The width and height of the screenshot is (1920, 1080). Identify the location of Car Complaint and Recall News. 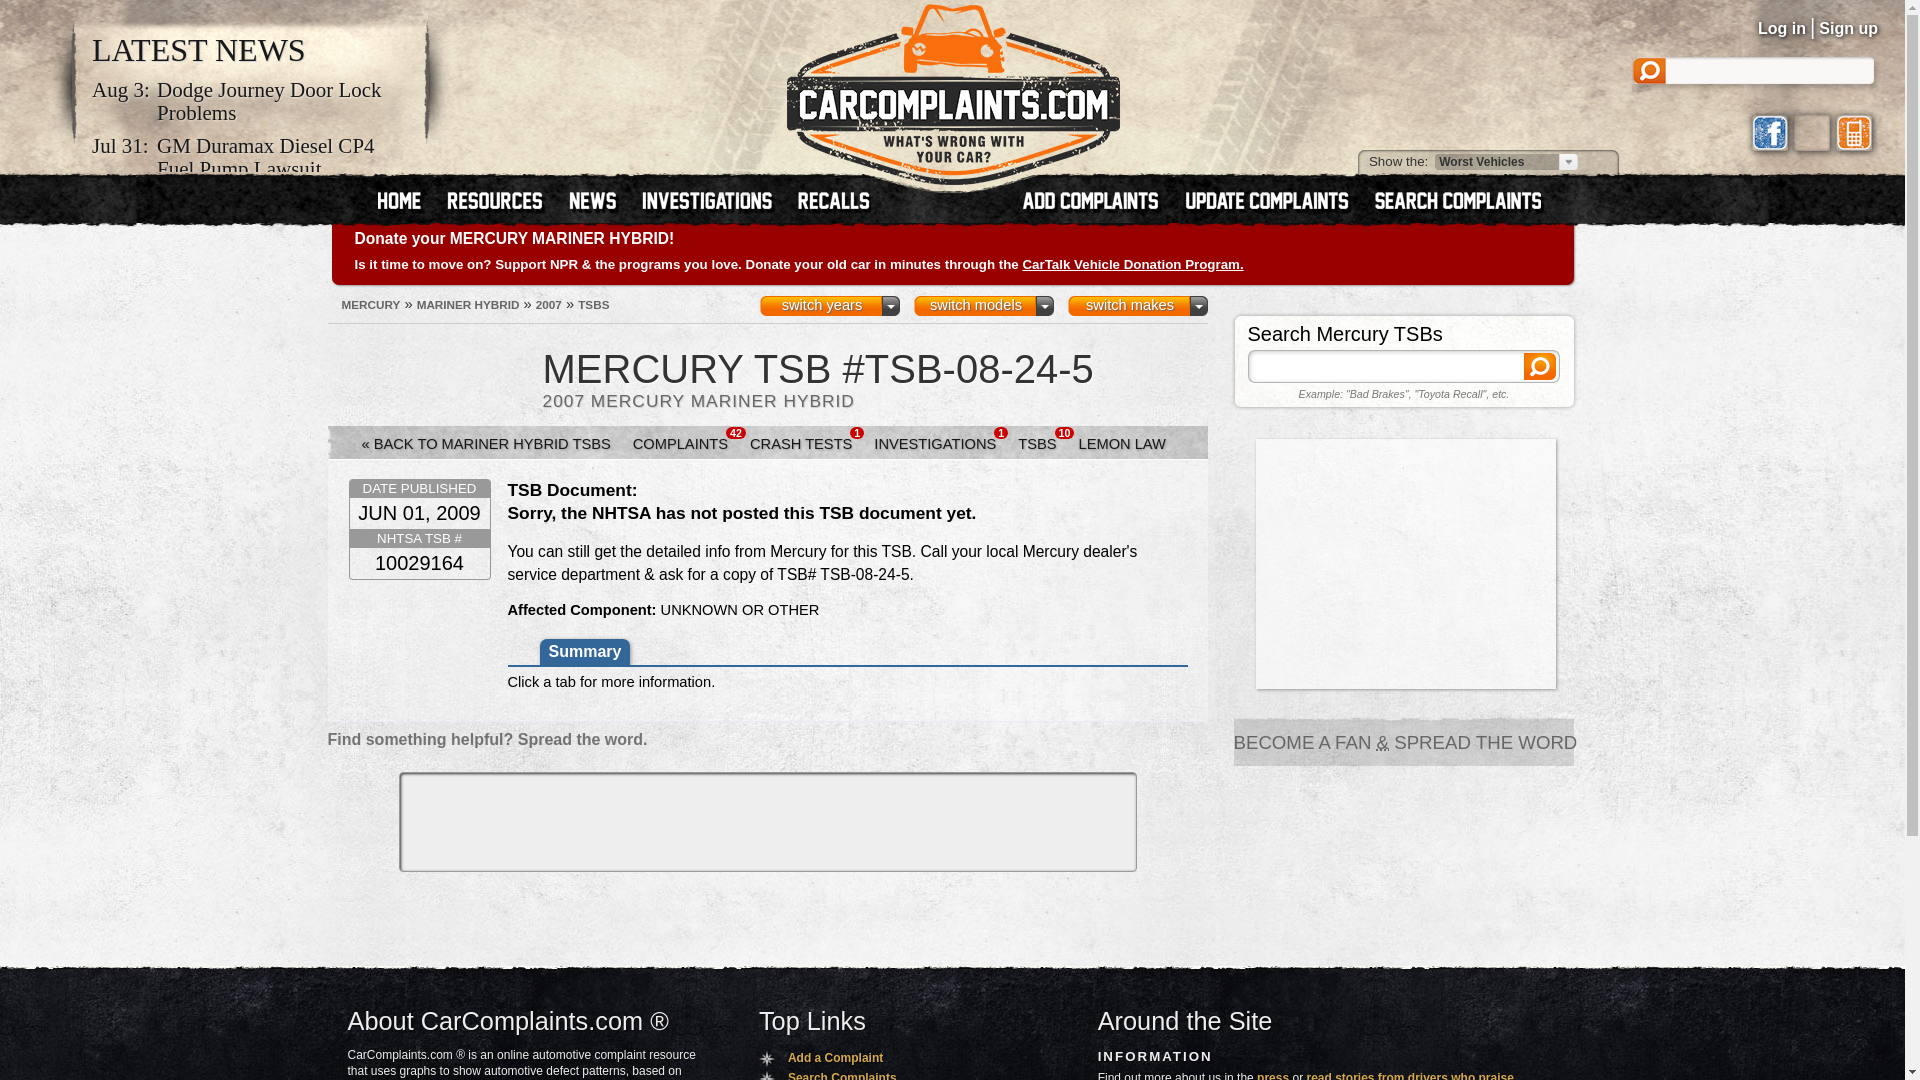
(198, 50).